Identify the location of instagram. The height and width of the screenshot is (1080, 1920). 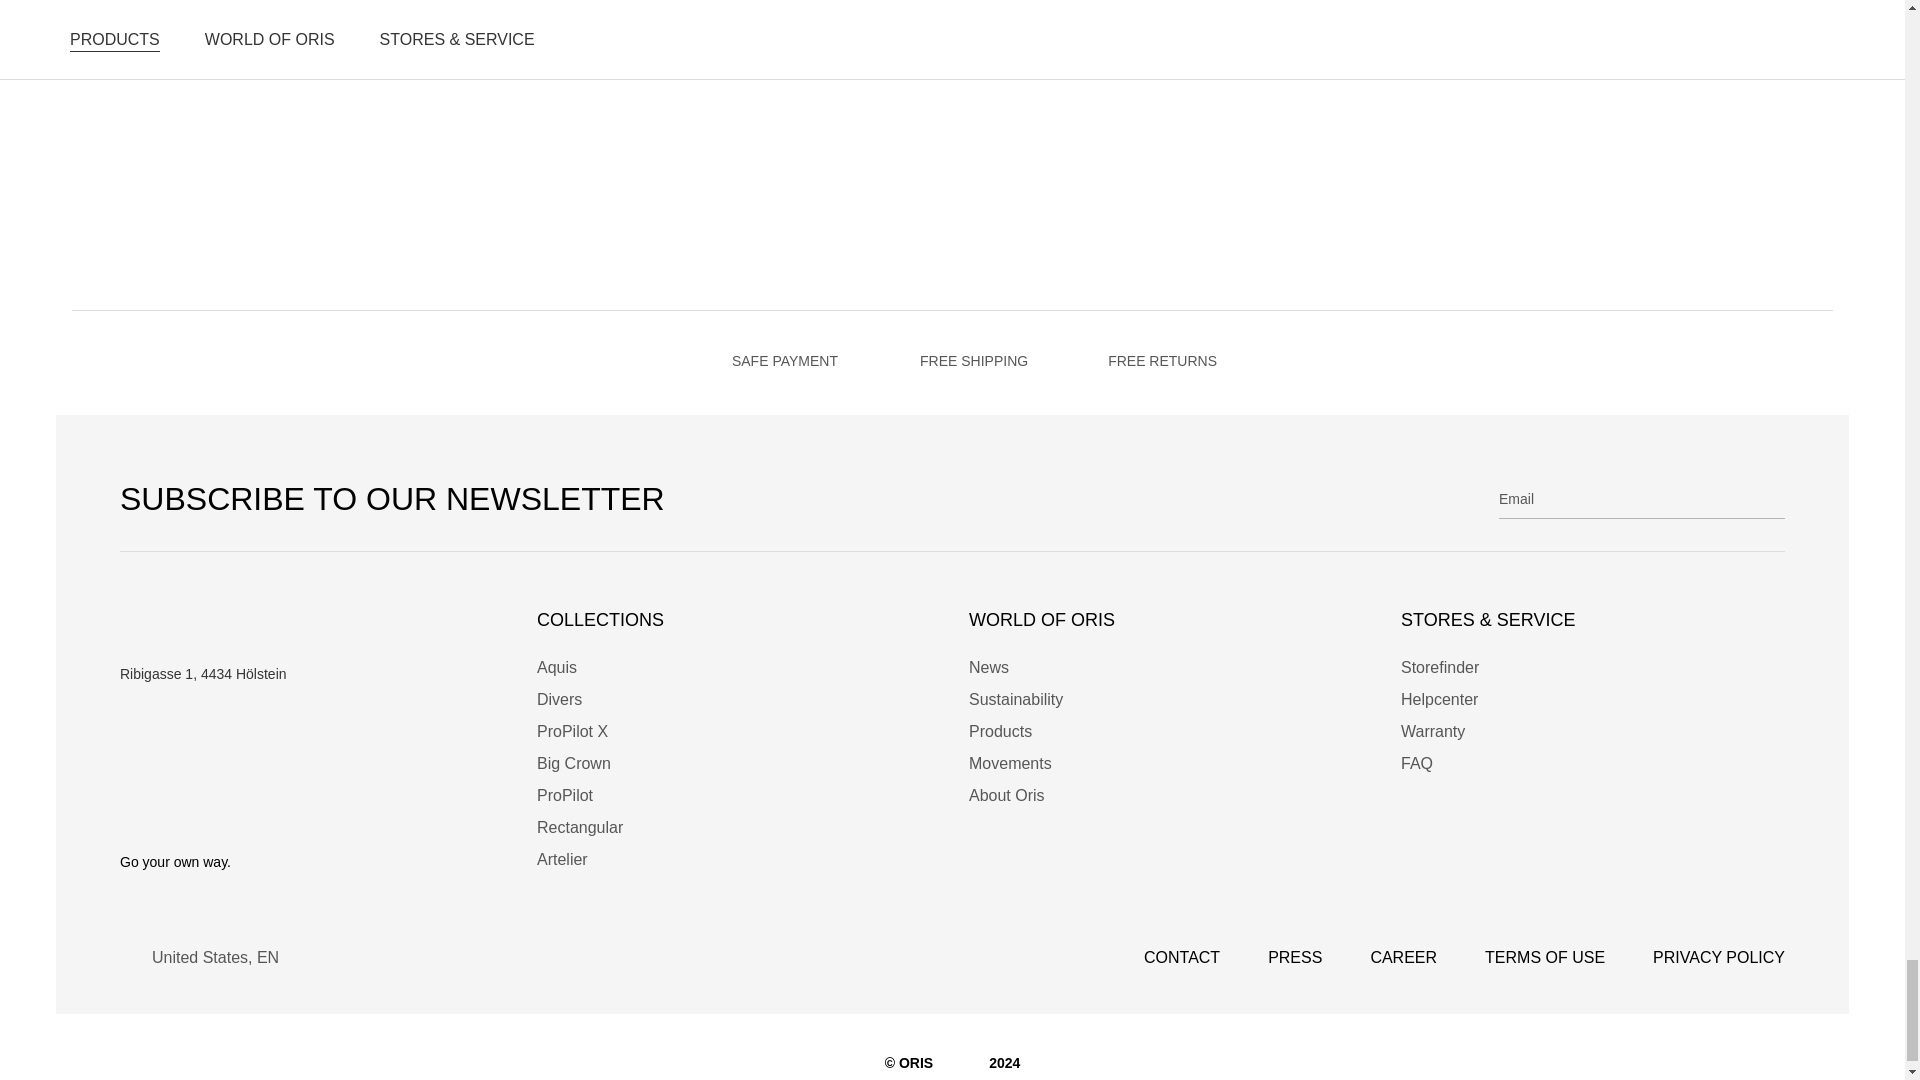
(176, 808).